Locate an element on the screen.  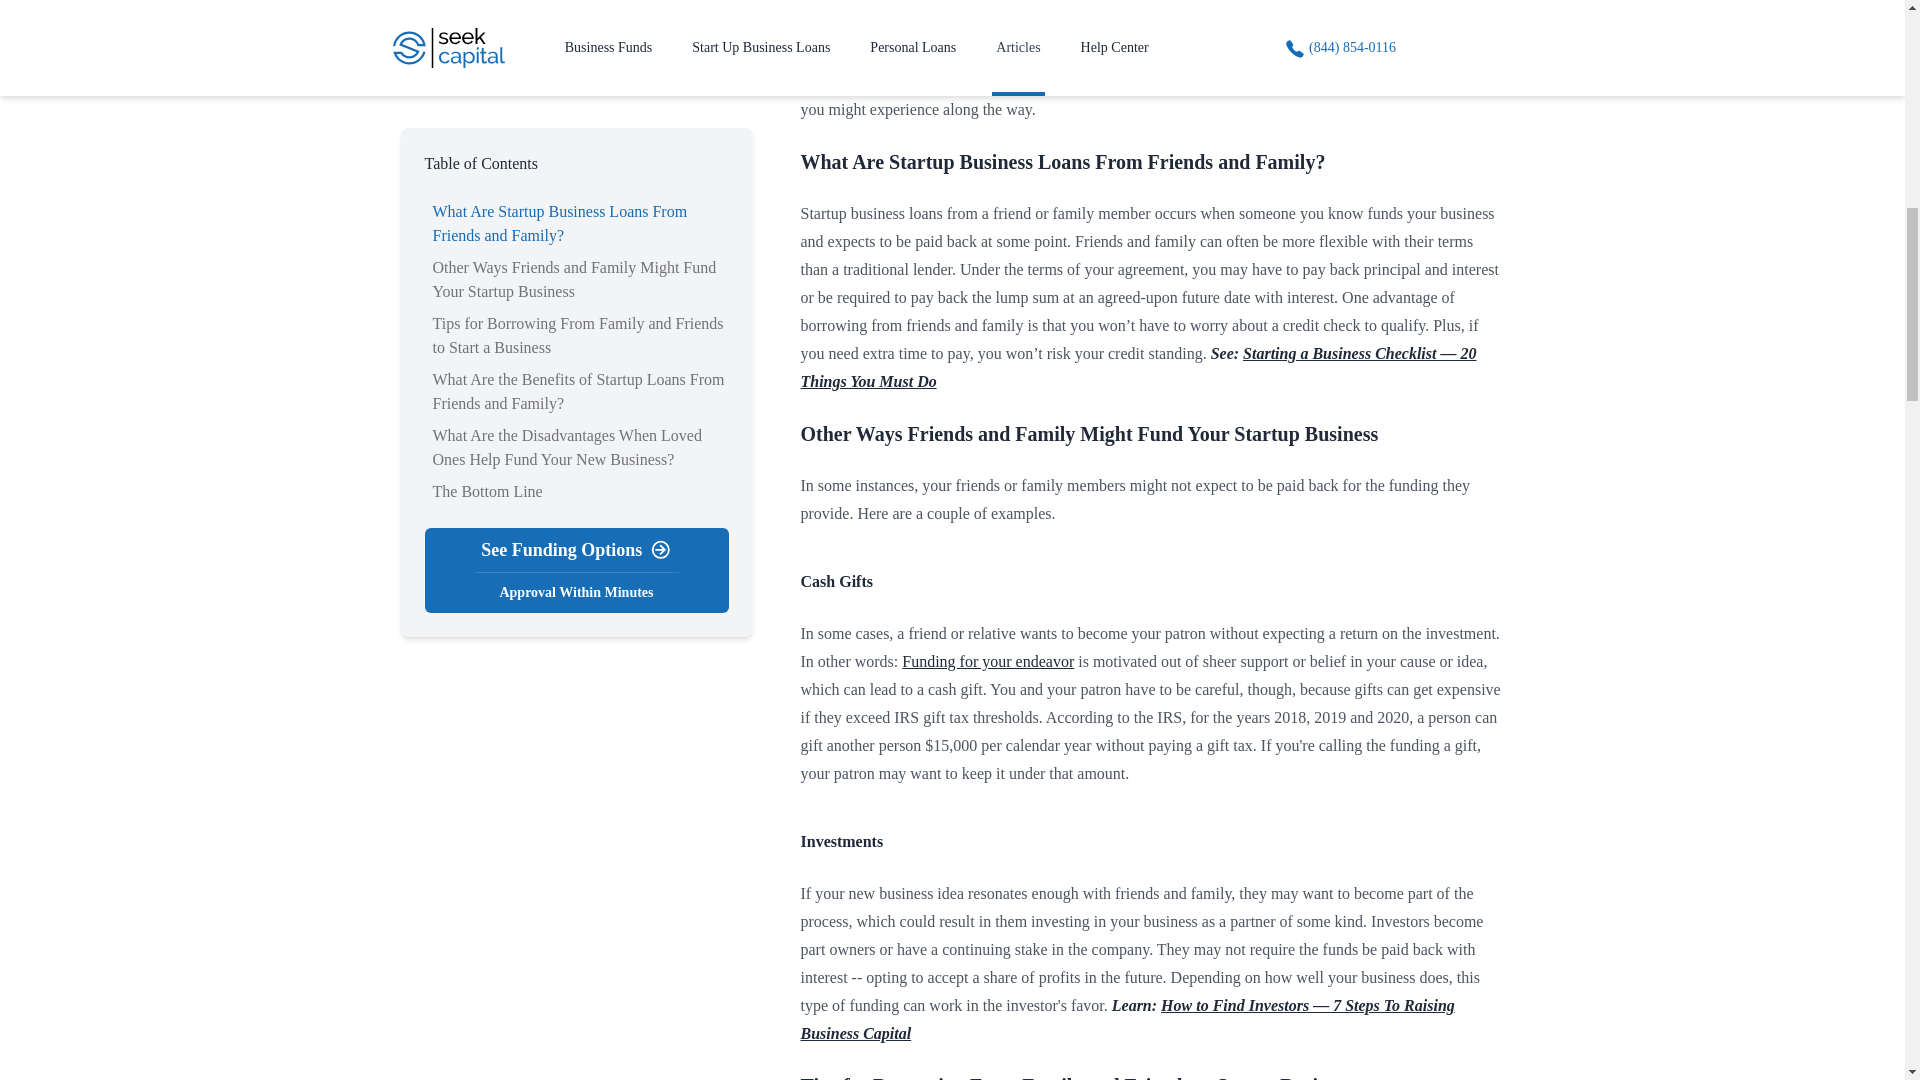
Funding for your endeavor is located at coordinates (988, 661).